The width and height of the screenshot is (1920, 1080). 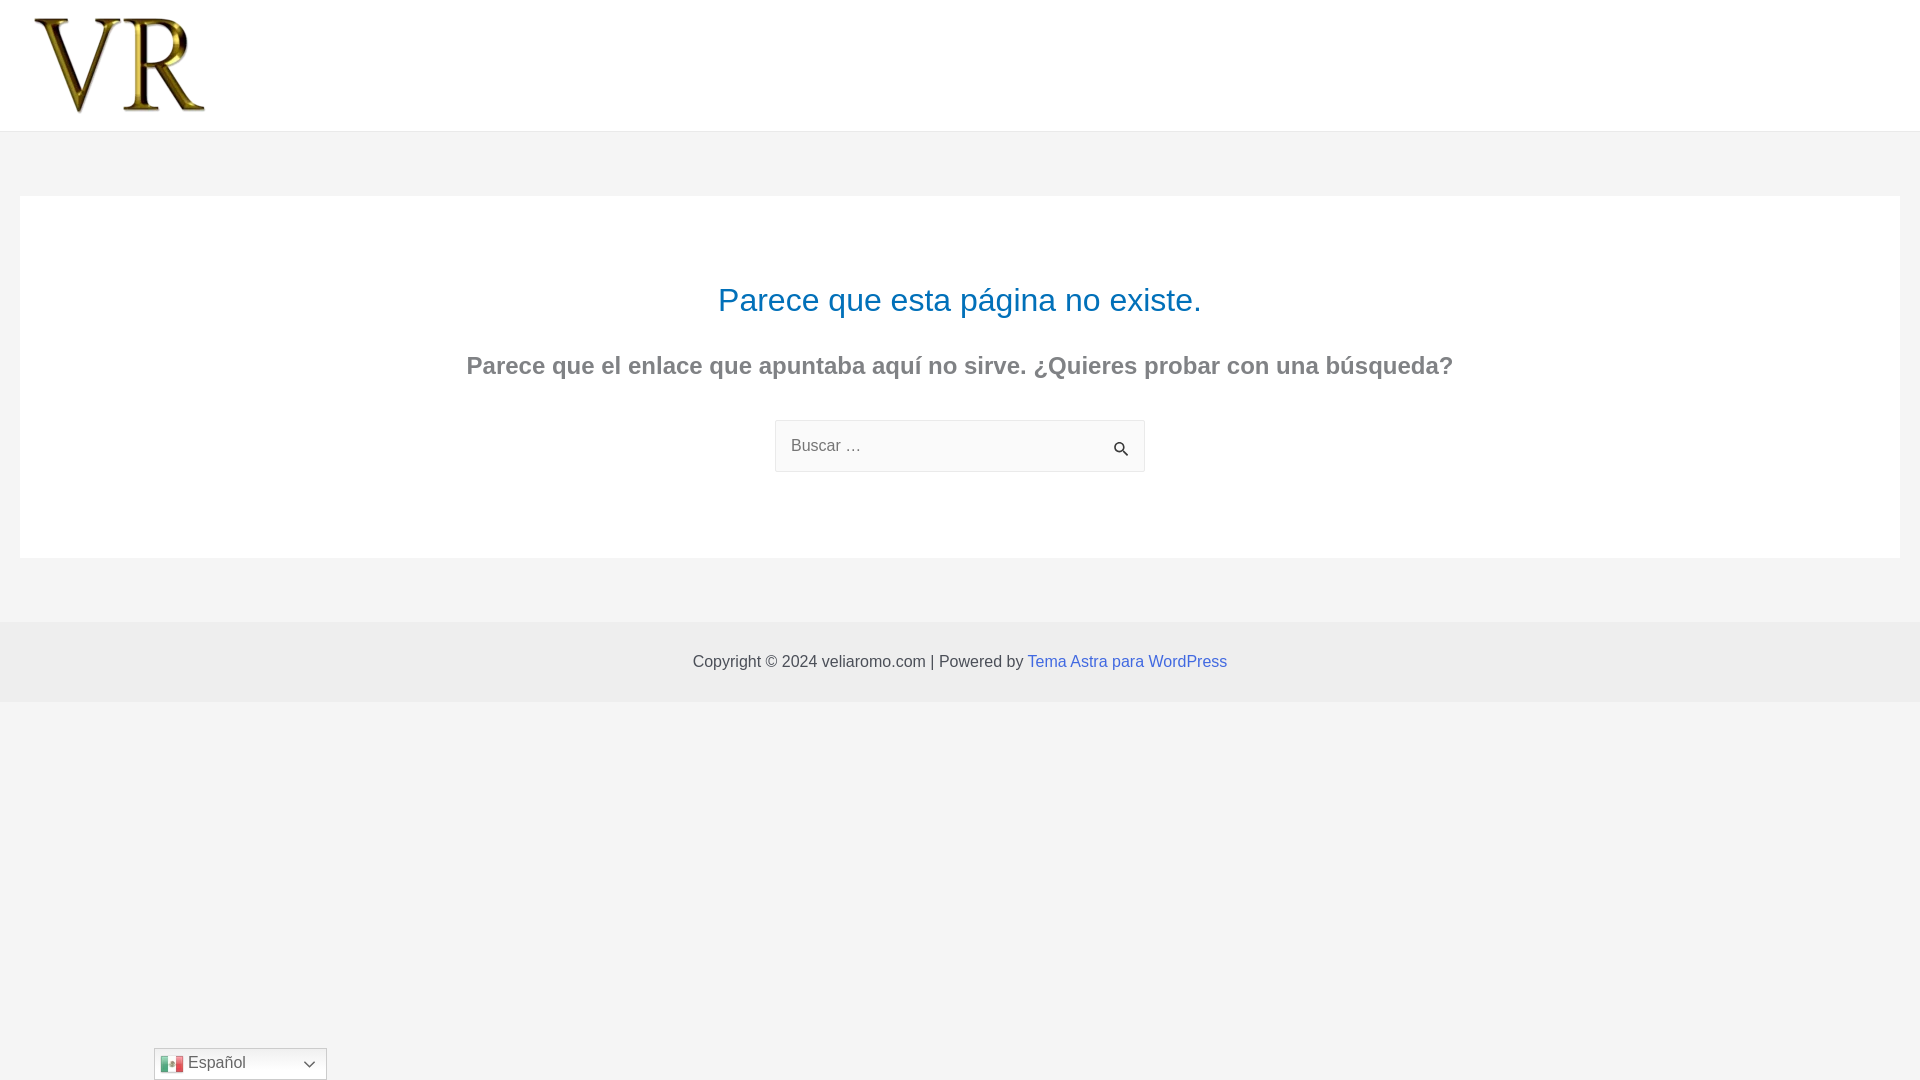 I want to click on Tema Astra para WordPress, so click(x=1128, y=661).